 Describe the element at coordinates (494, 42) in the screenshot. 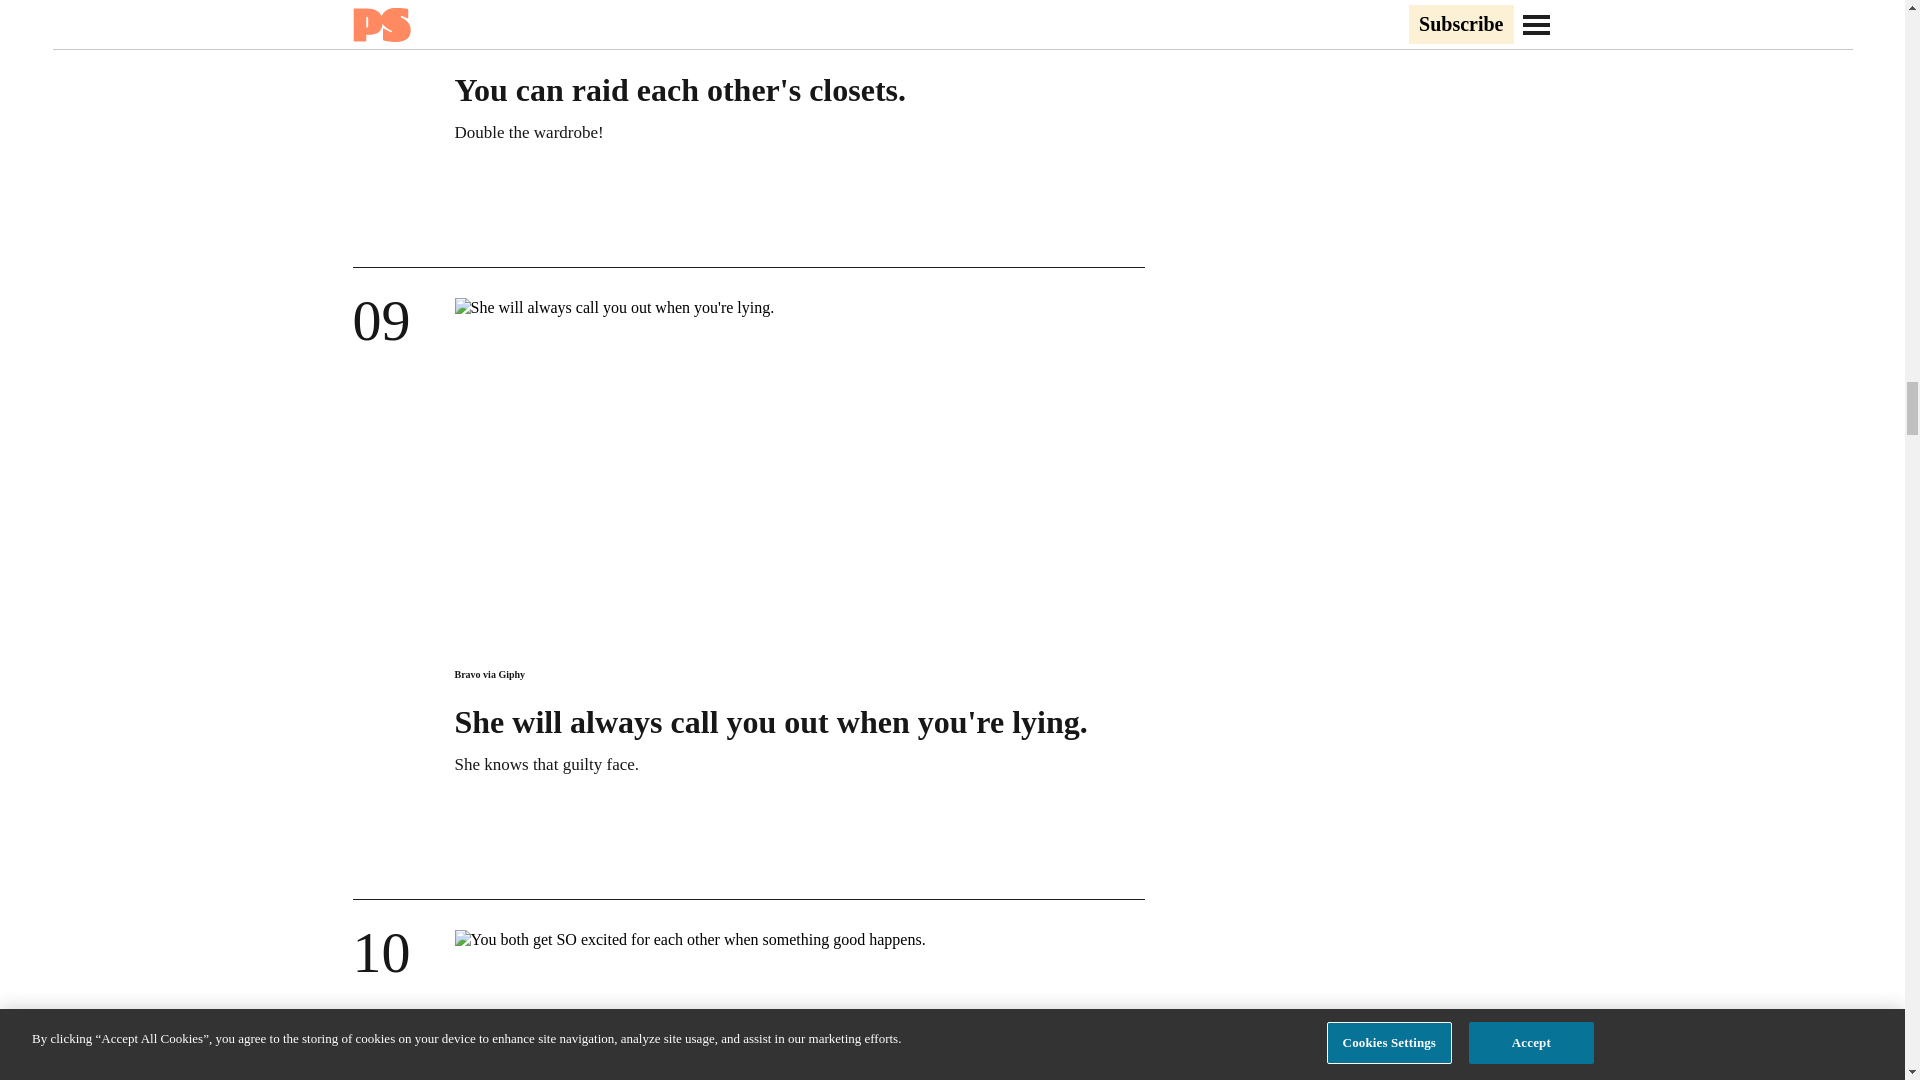

I see `The CW via Giphy` at that location.